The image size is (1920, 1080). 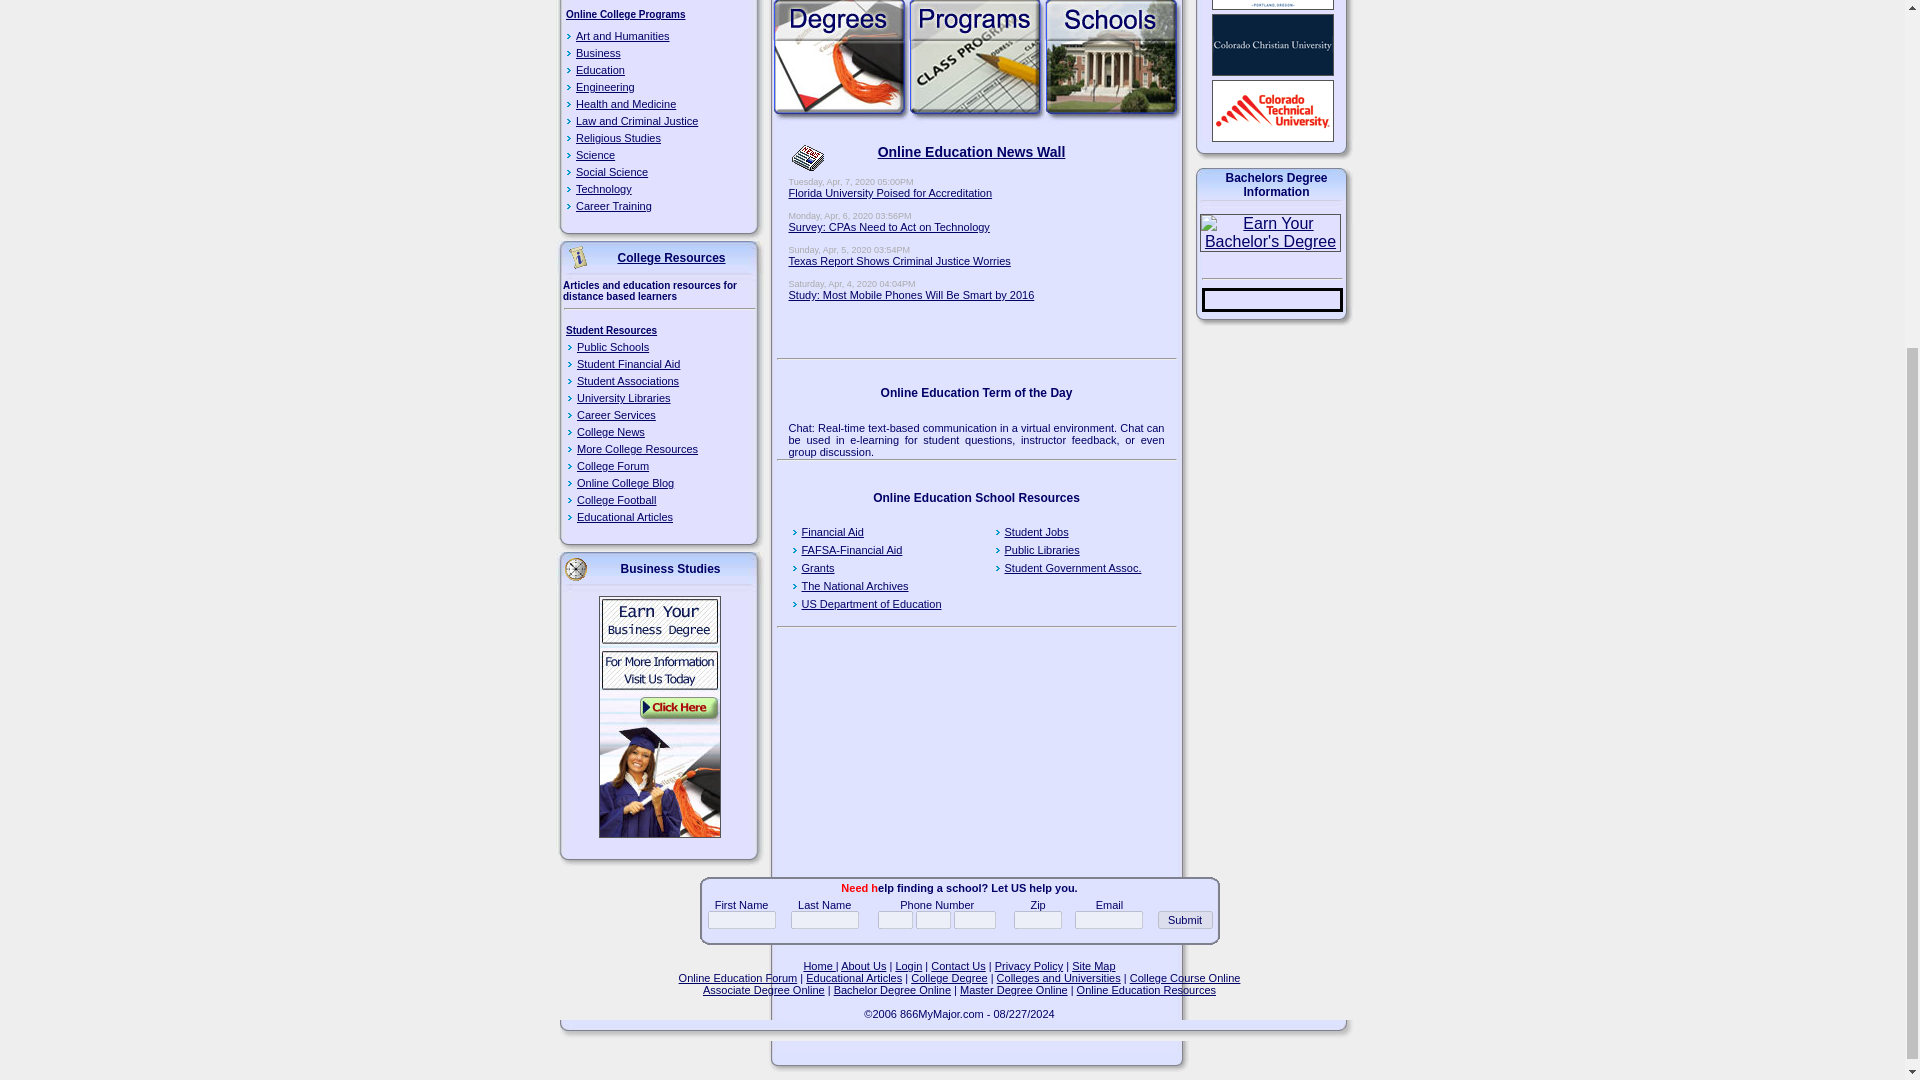 I want to click on Online College Programs, so click(x=626, y=14).